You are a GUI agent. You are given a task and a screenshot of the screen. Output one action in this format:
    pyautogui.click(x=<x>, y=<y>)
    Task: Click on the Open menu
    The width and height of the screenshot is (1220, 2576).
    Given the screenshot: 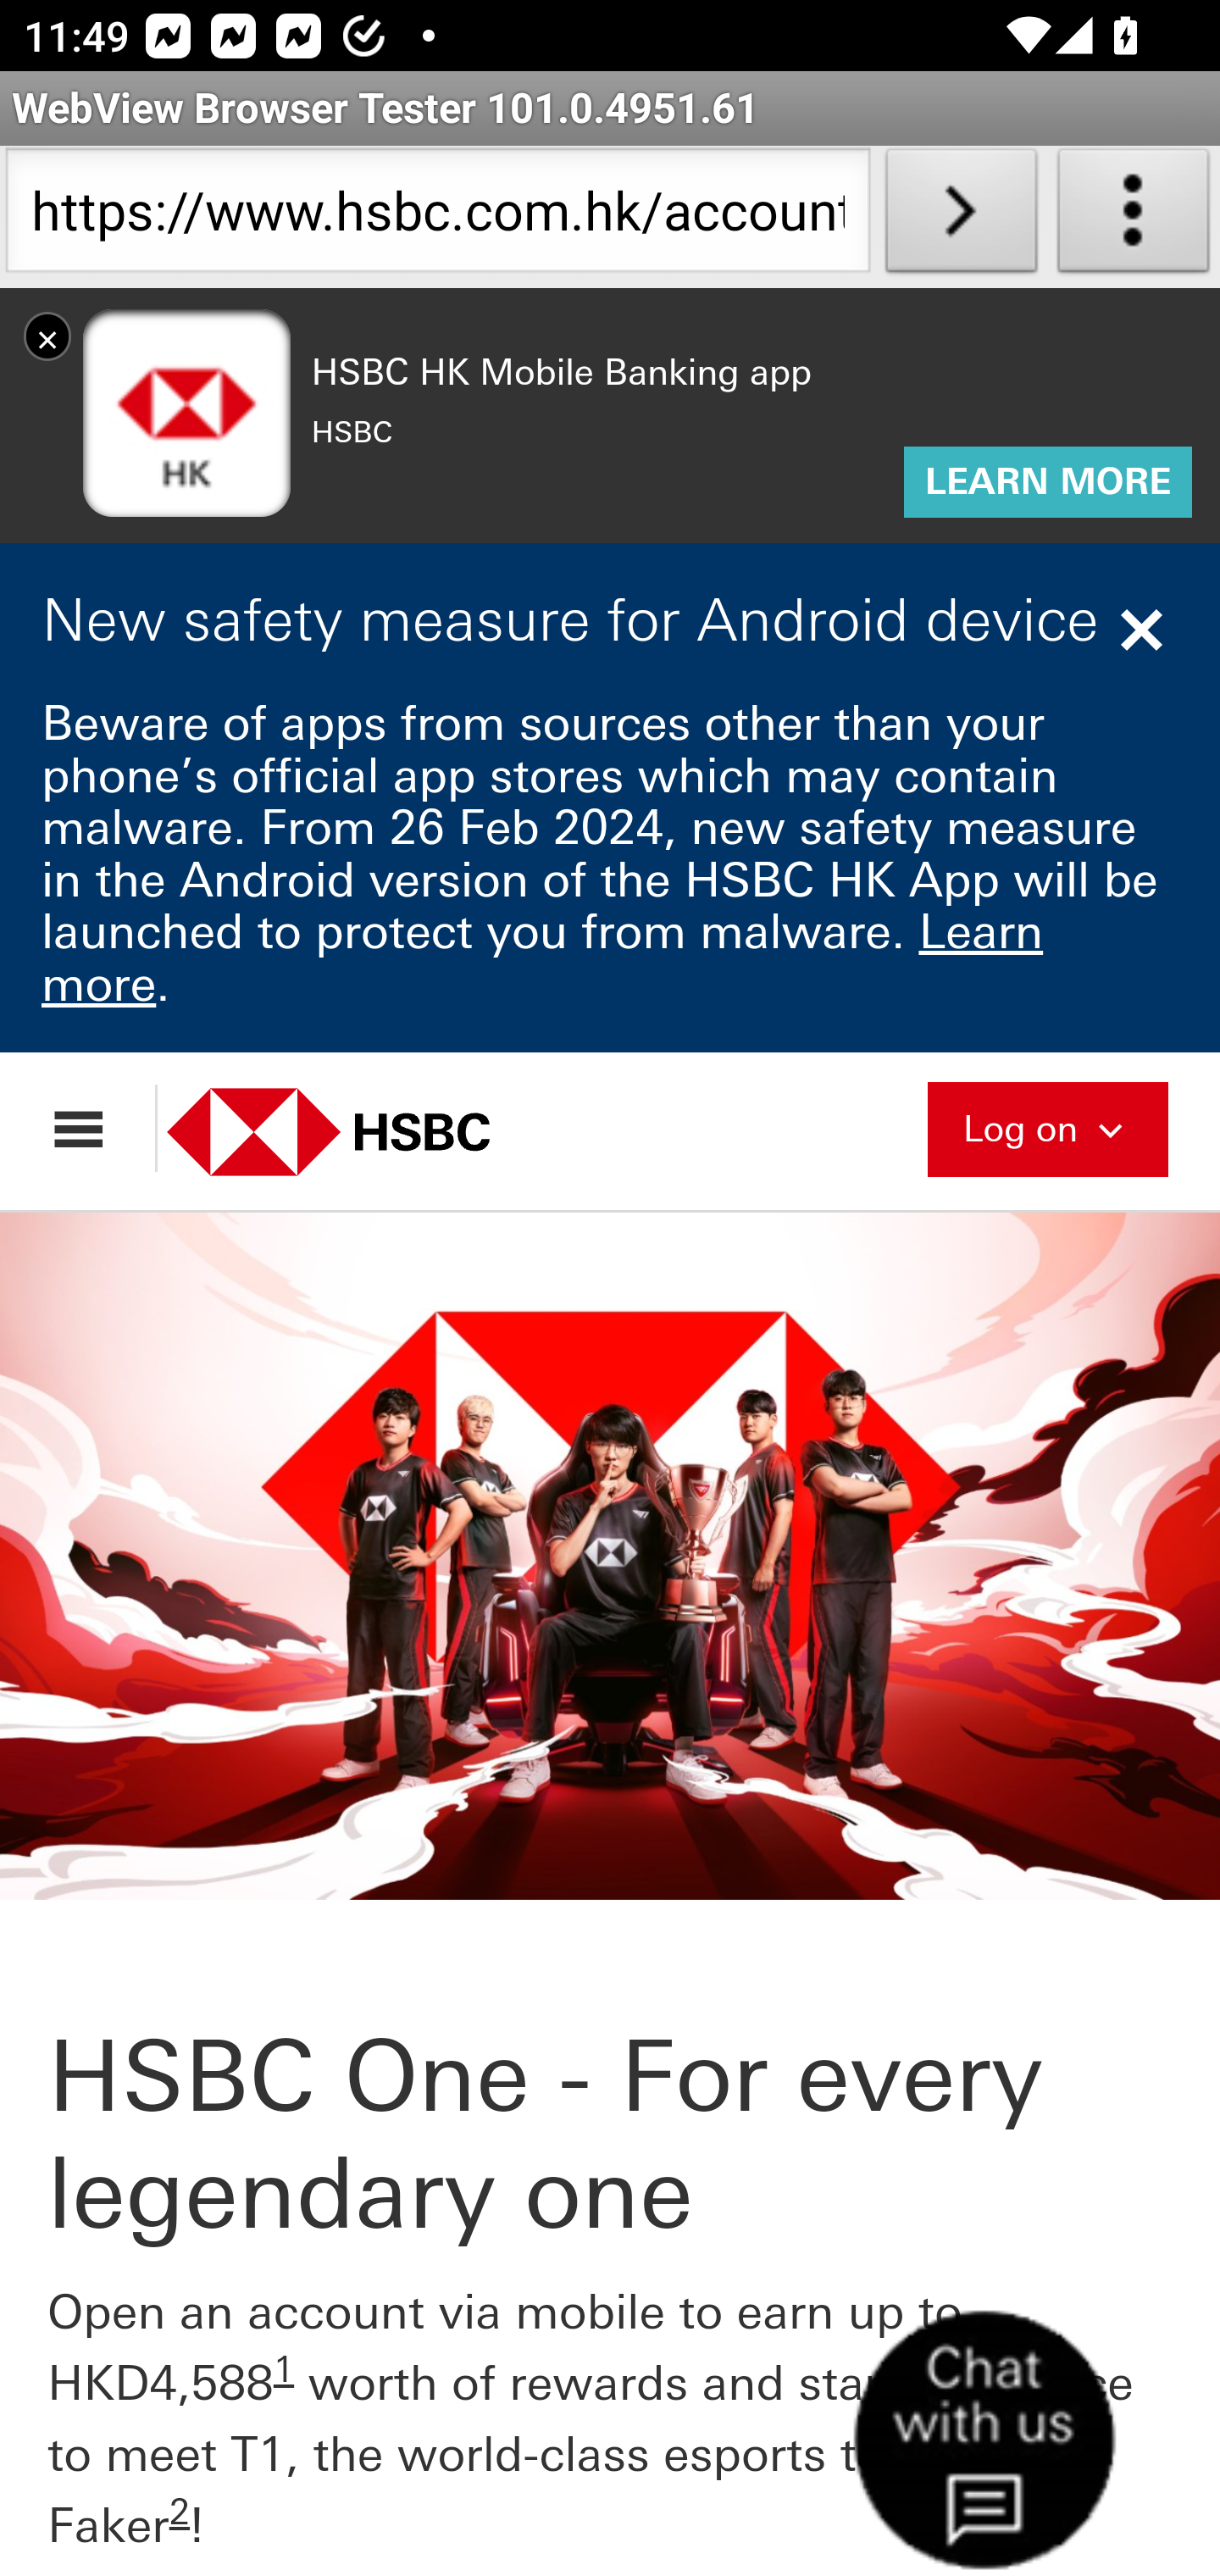 What is the action you would take?
    pyautogui.click(x=94, y=1128)
    